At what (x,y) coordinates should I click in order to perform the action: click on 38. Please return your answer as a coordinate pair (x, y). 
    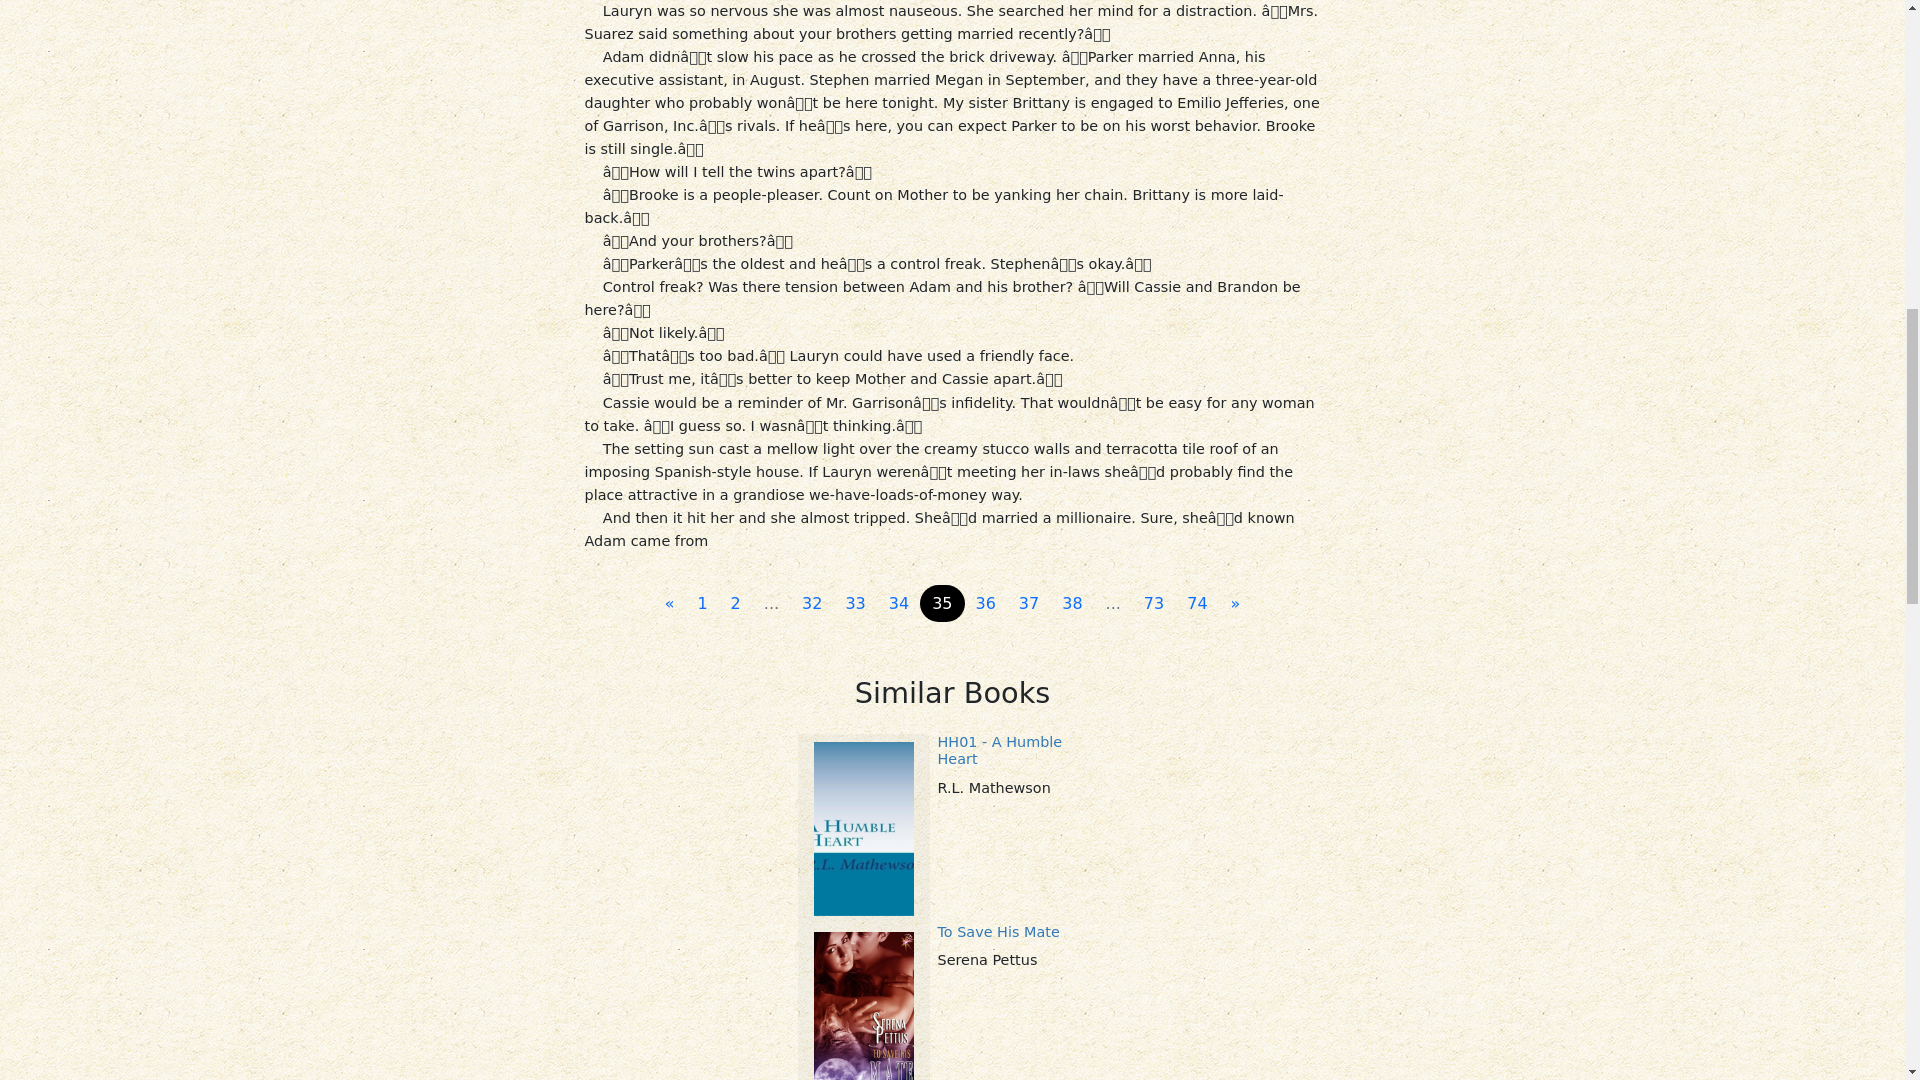
    Looking at the image, I should click on (1072, 604).